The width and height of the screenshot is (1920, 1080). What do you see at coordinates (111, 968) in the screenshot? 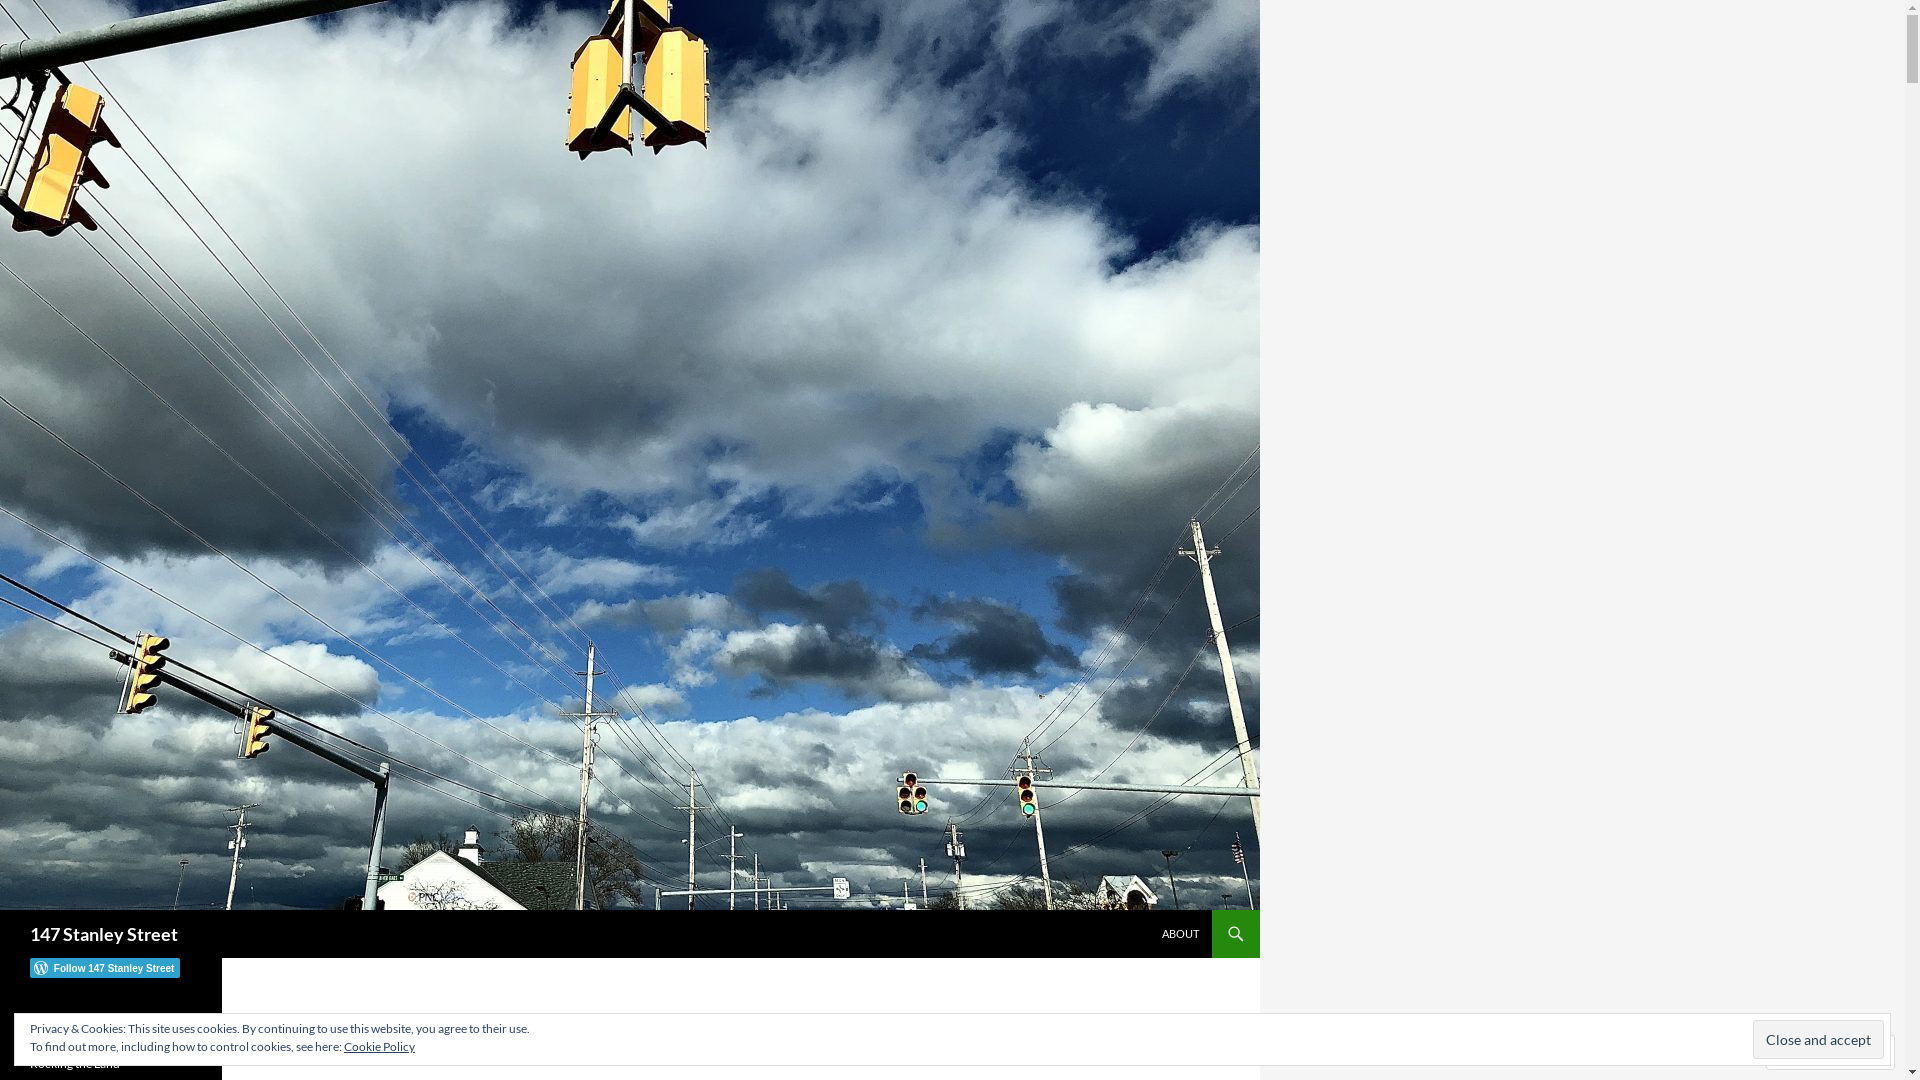
I see `Follow Button` at bounding box center [111, 968].